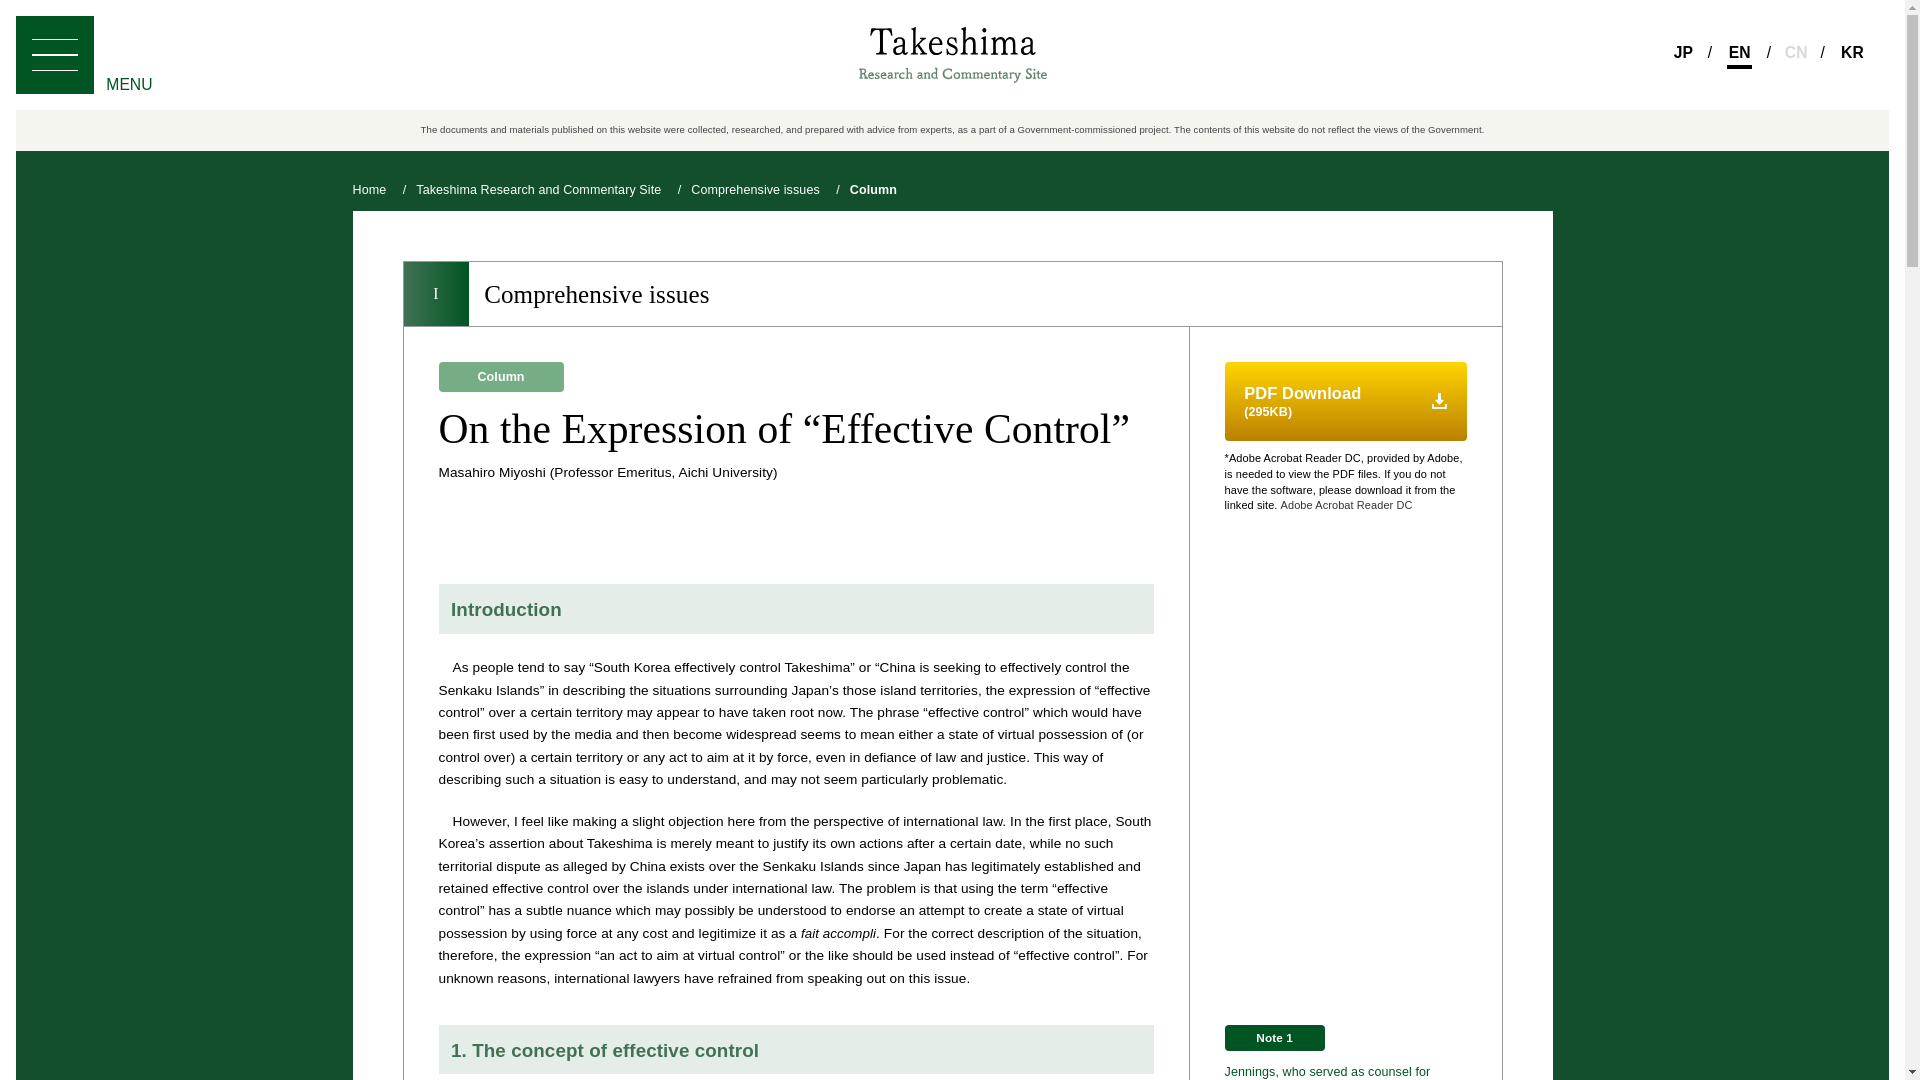  Describe the element at coordinates (873, 190) in the screenshot. I see `Column` at that location.